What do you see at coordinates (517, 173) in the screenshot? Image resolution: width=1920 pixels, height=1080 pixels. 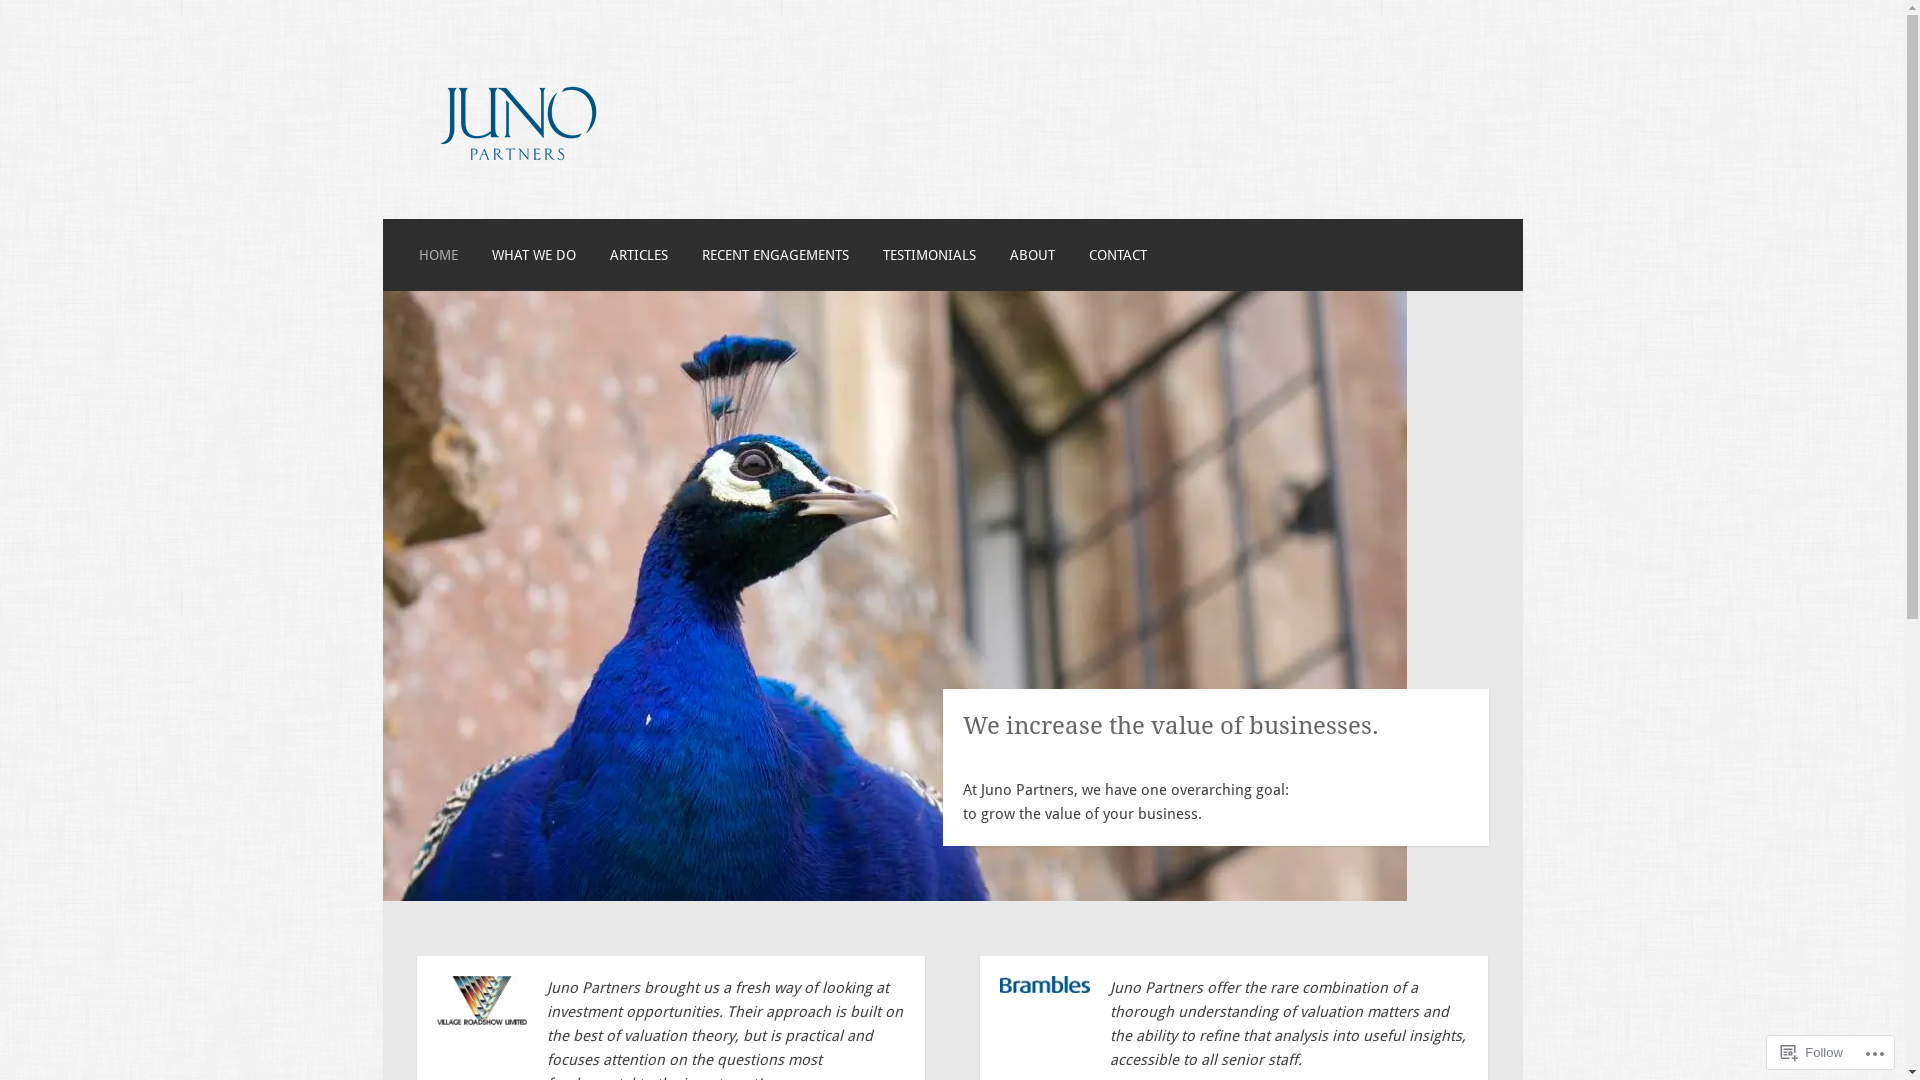 I see `Juno Partners` at bounding box center [517, 173].